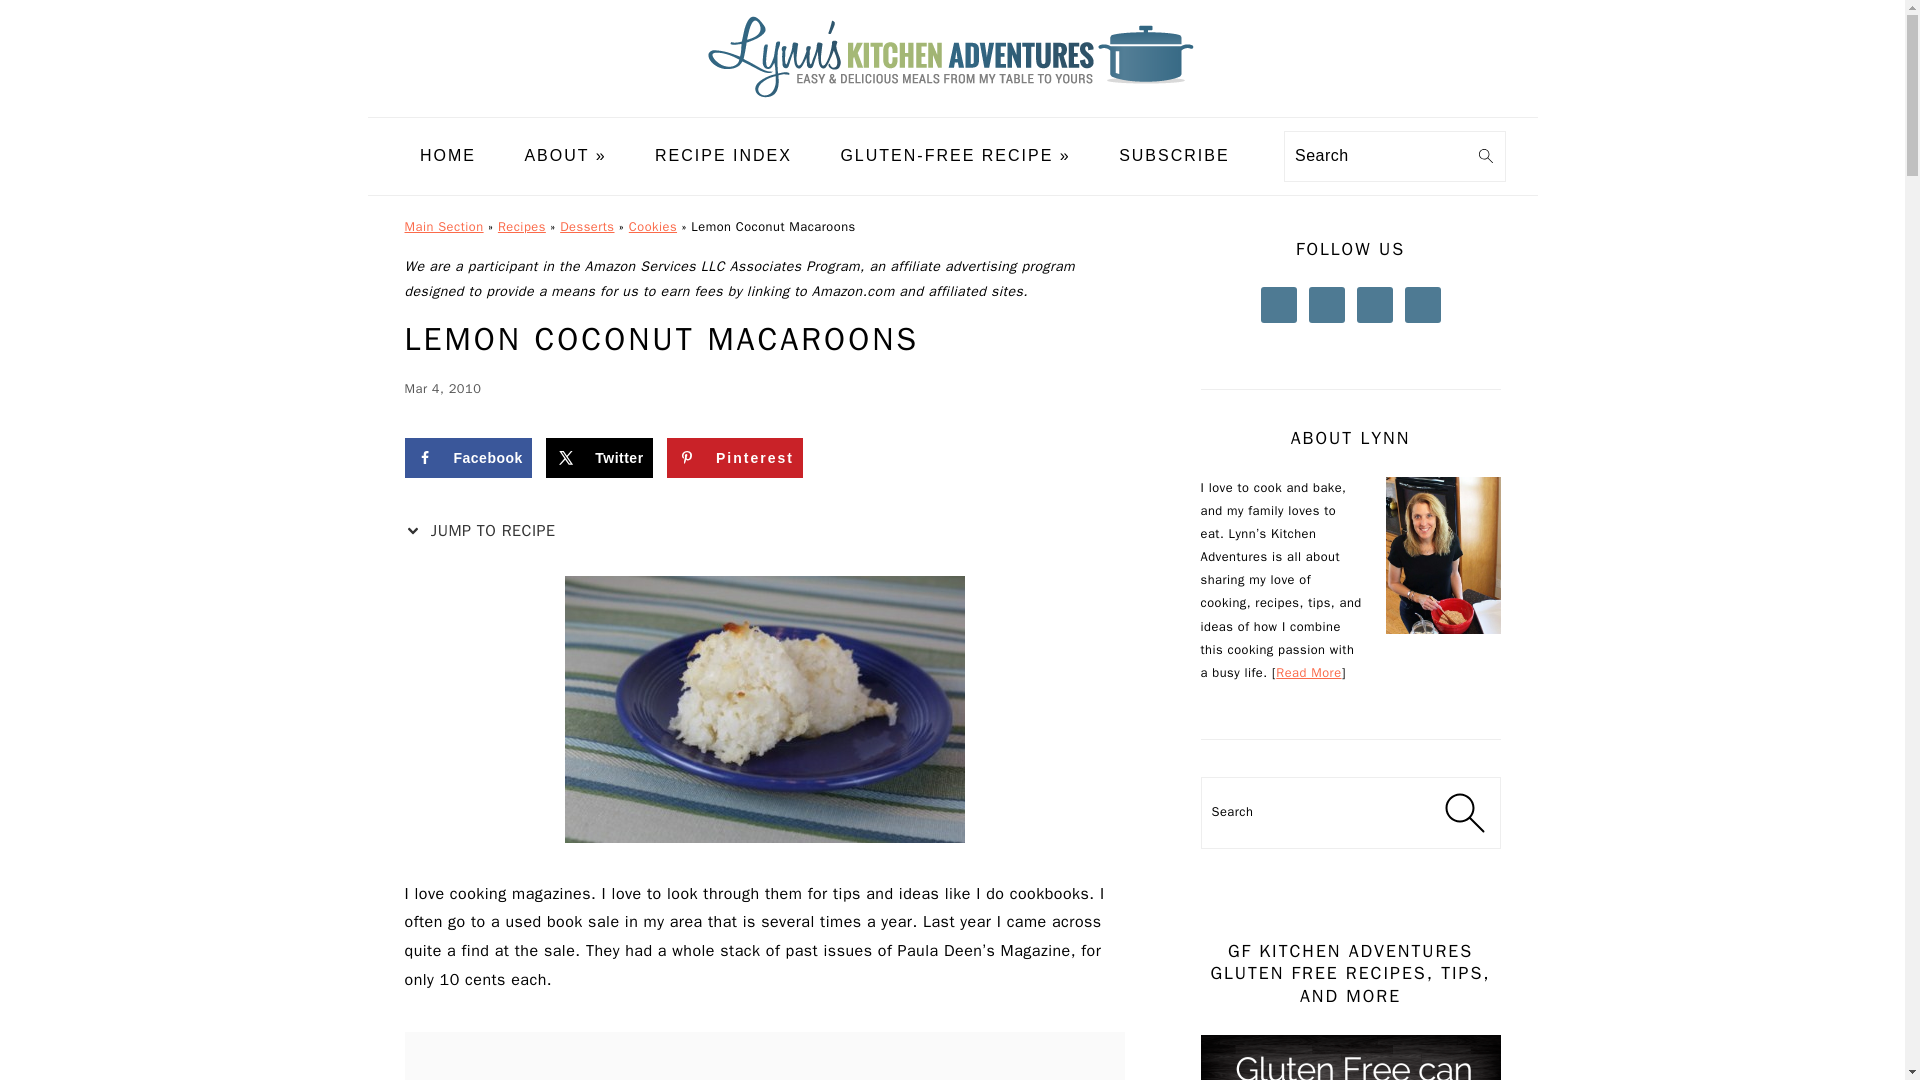  Describe the element at coordinates (722, 156) in the screenshot. I see `RECIPE INDEX` at that location.